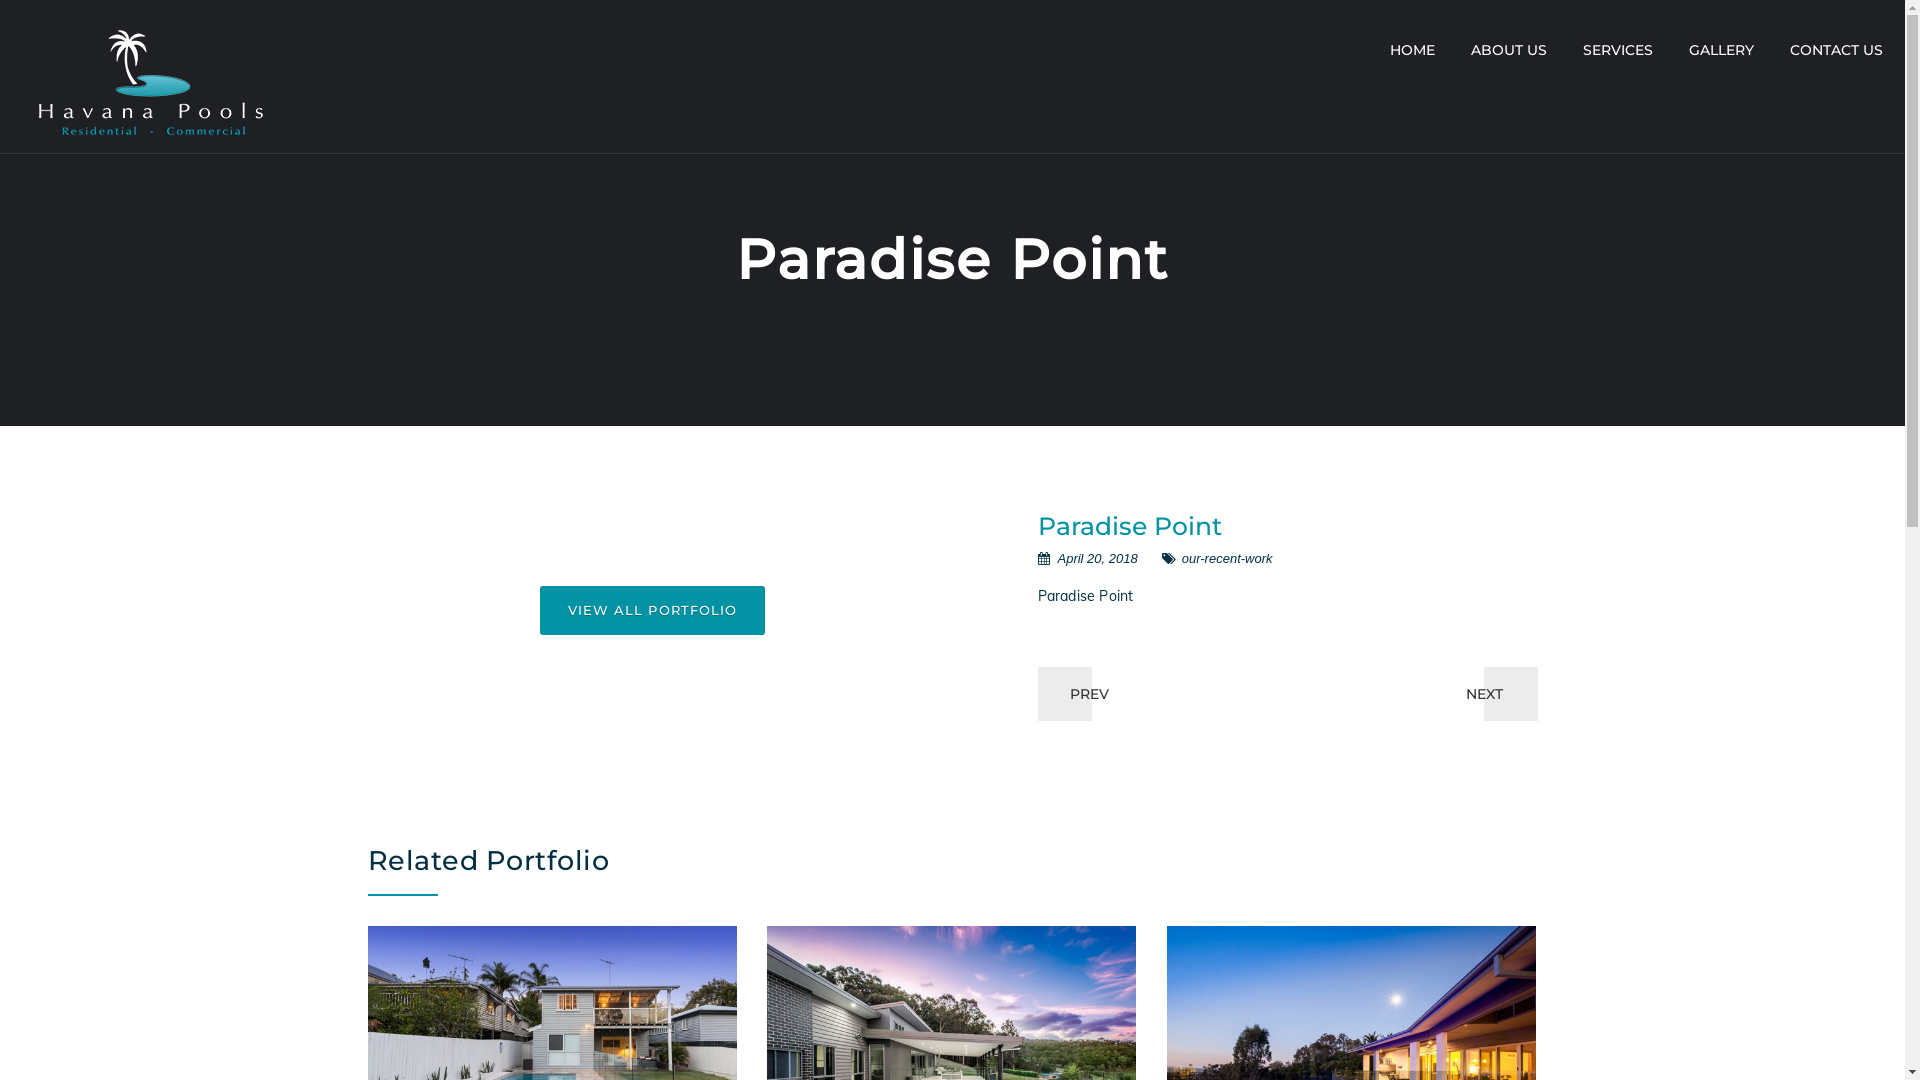 This screenshot has height=1080, width=1920. What do you see at coordinates (1836, 50) in the screenshot?
I see `CONTACT US` at bounding box center [1836, 50].